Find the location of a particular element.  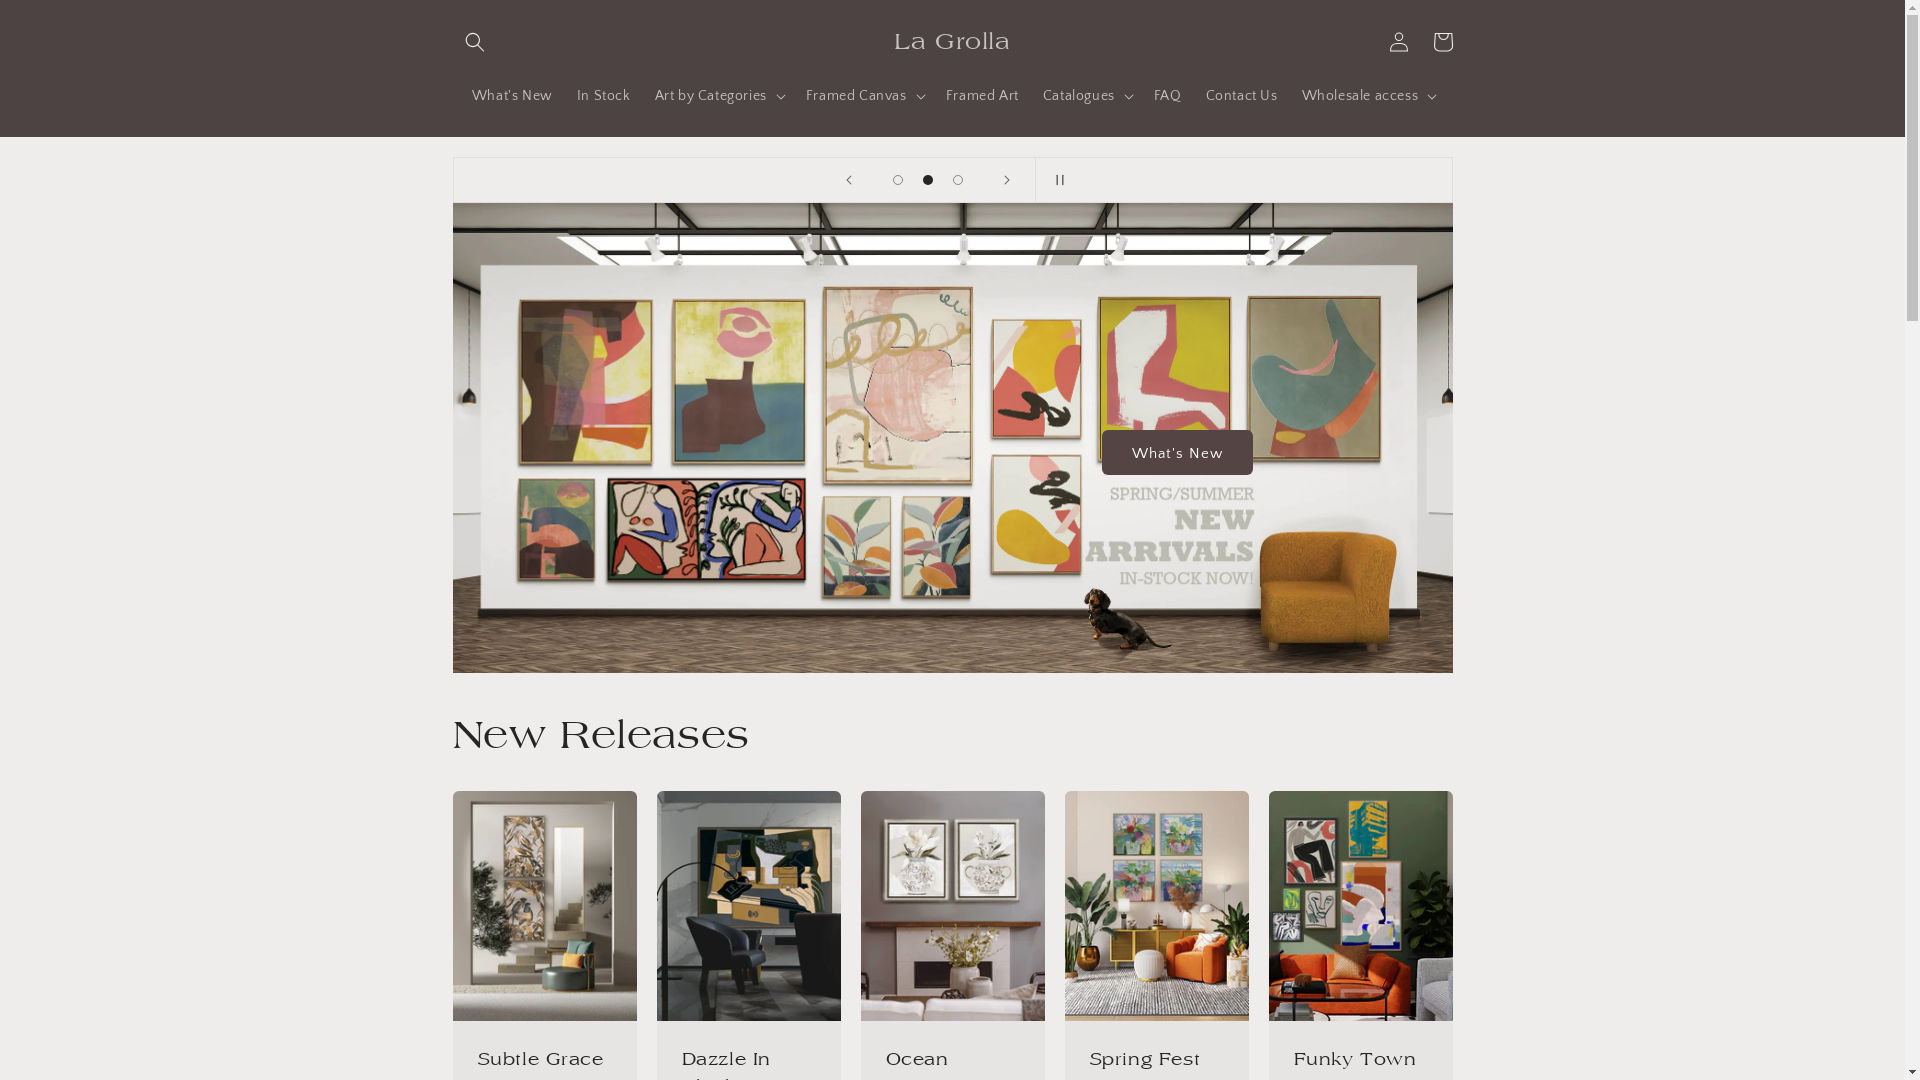

Cart is located at coordinates (1442, 42).